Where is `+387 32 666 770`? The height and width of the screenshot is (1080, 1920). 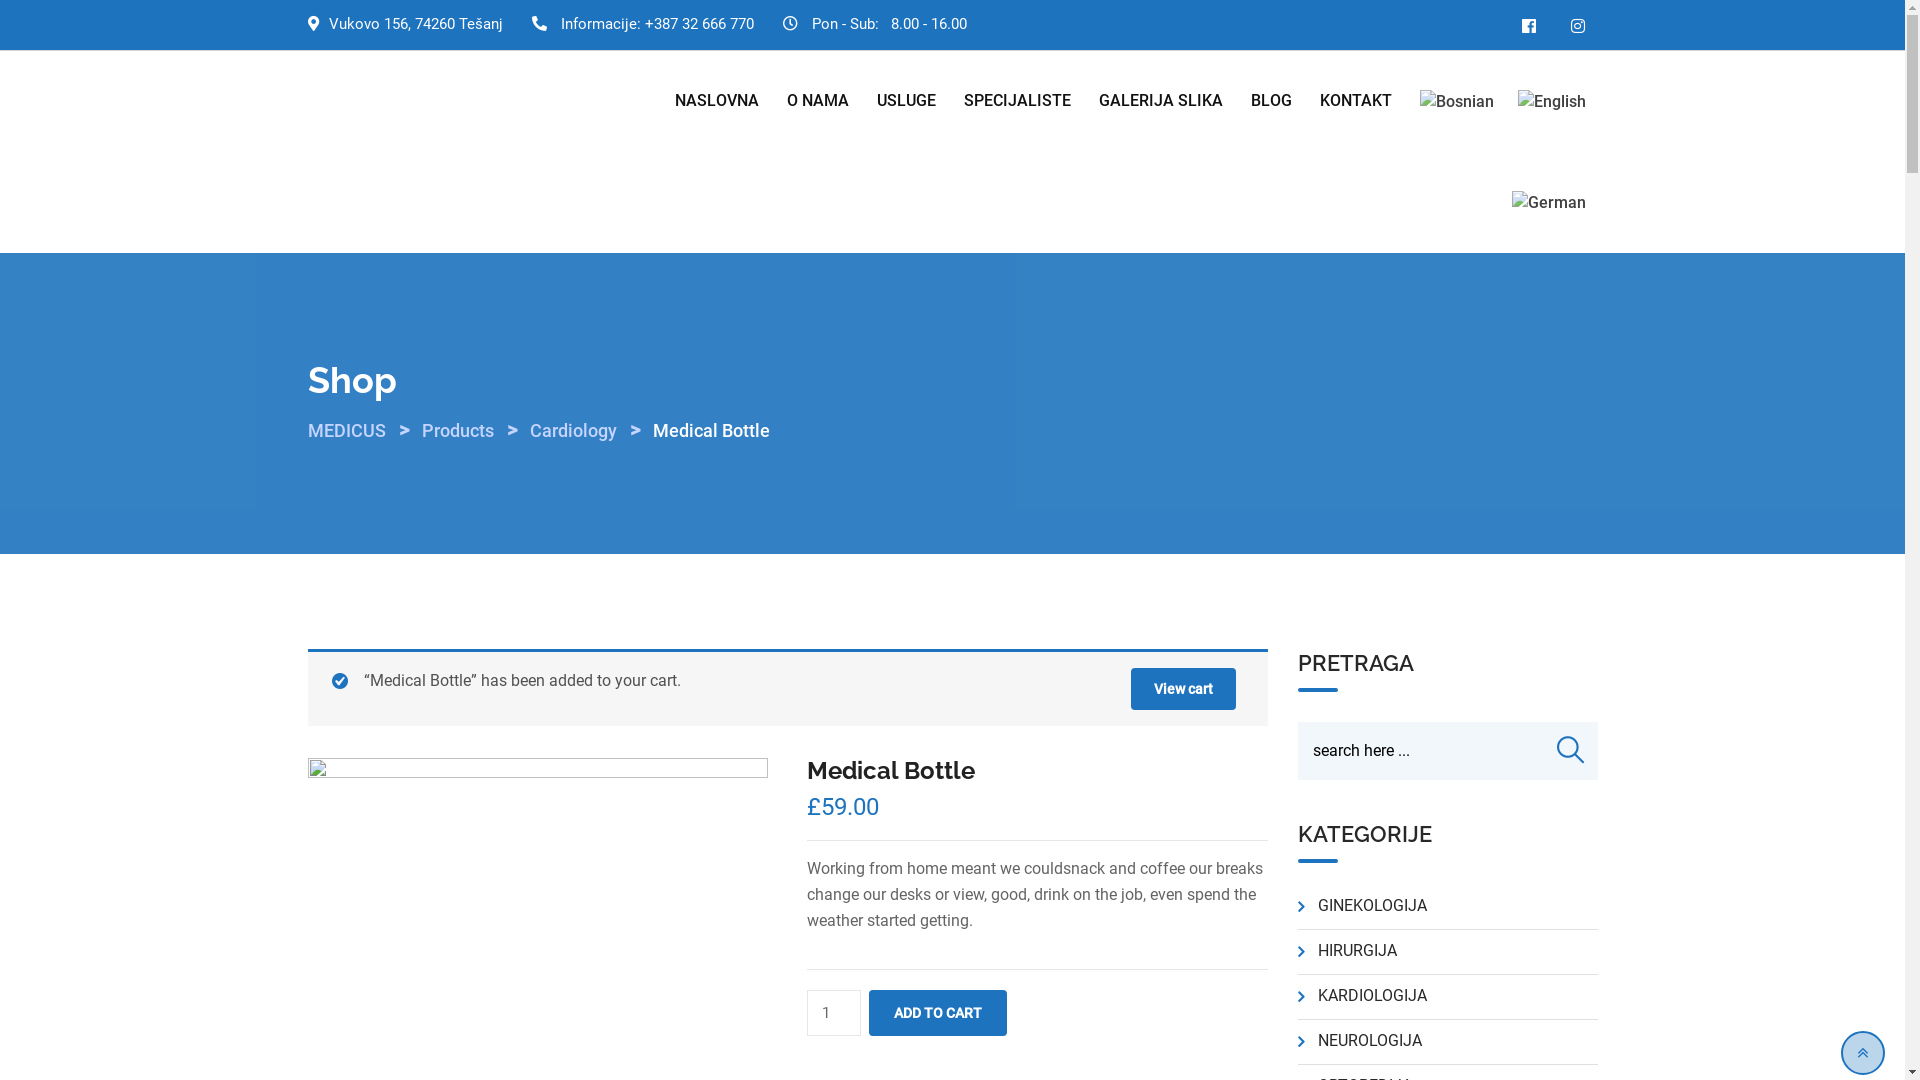 +387 32 666 770 is located at coordinates (698, 24).